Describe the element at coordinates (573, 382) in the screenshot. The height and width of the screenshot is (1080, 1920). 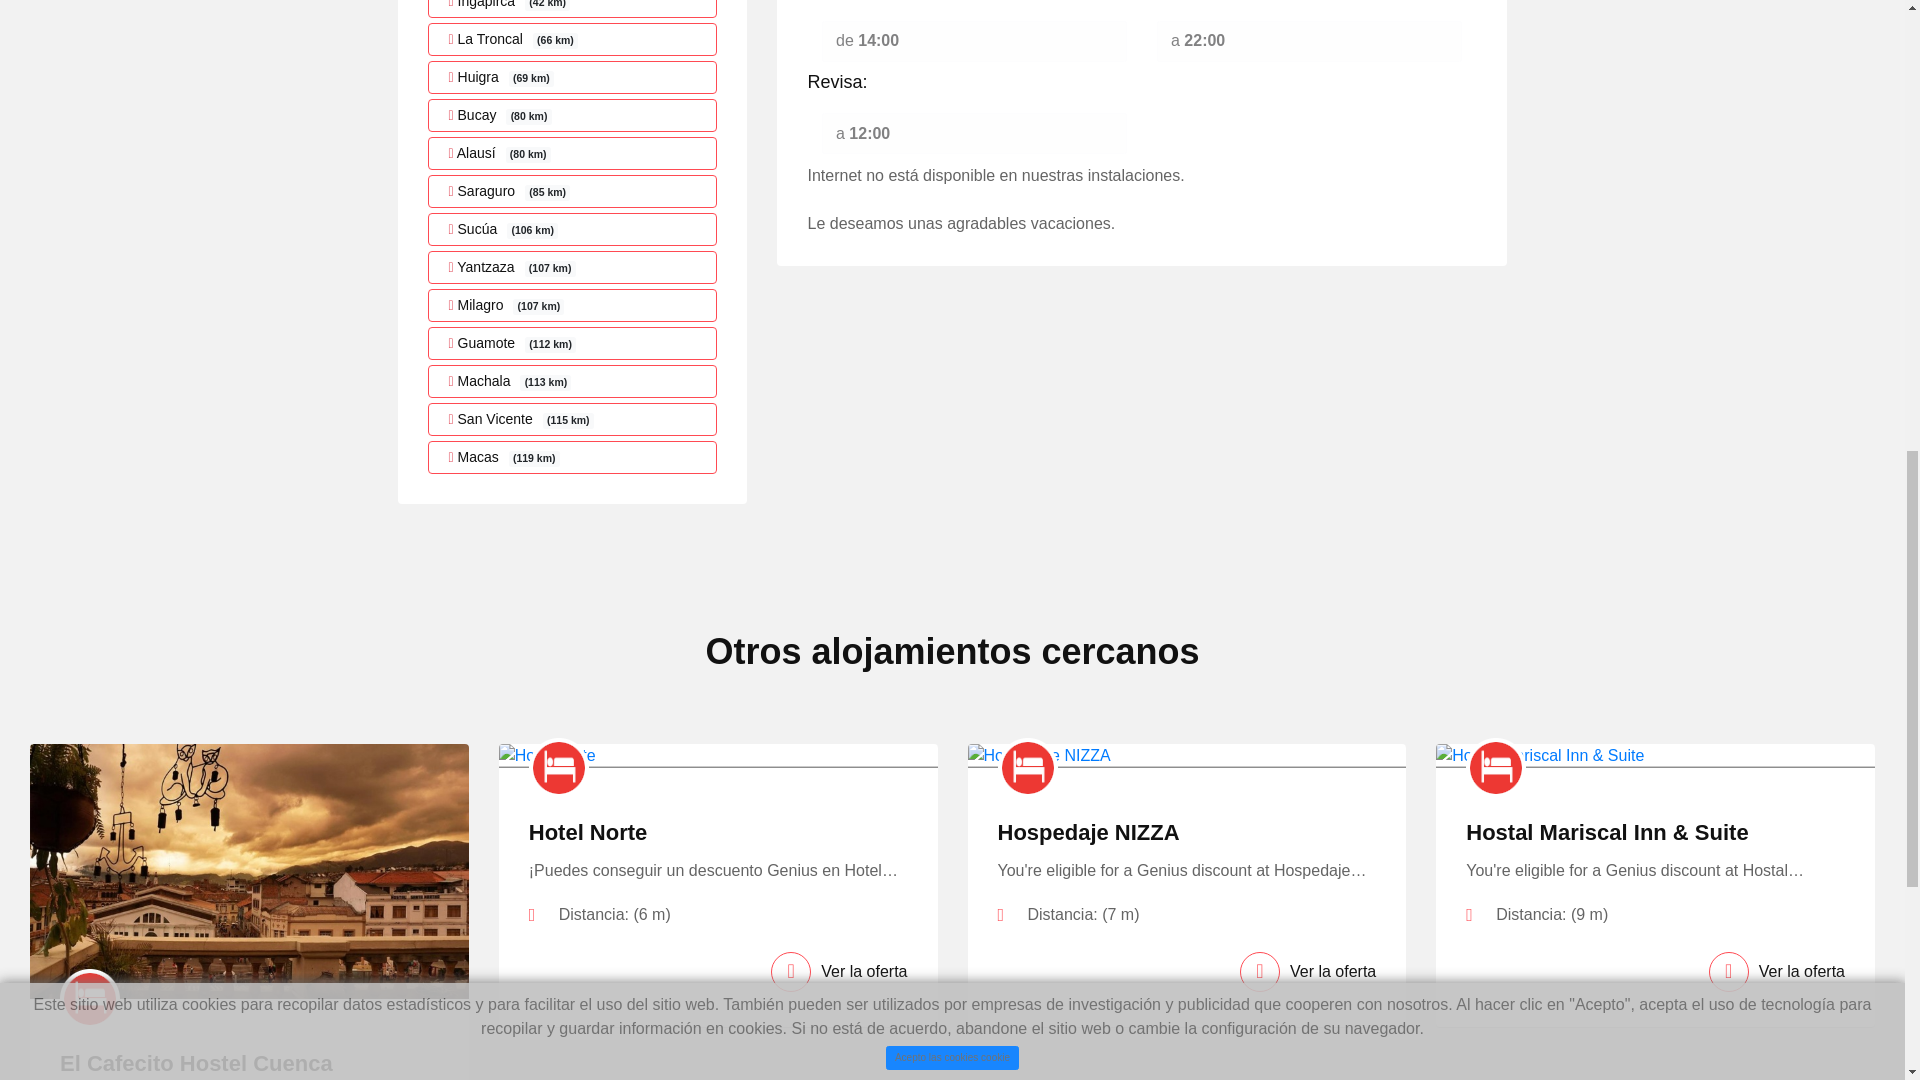
I see `Alojamiento Machala` at that location.